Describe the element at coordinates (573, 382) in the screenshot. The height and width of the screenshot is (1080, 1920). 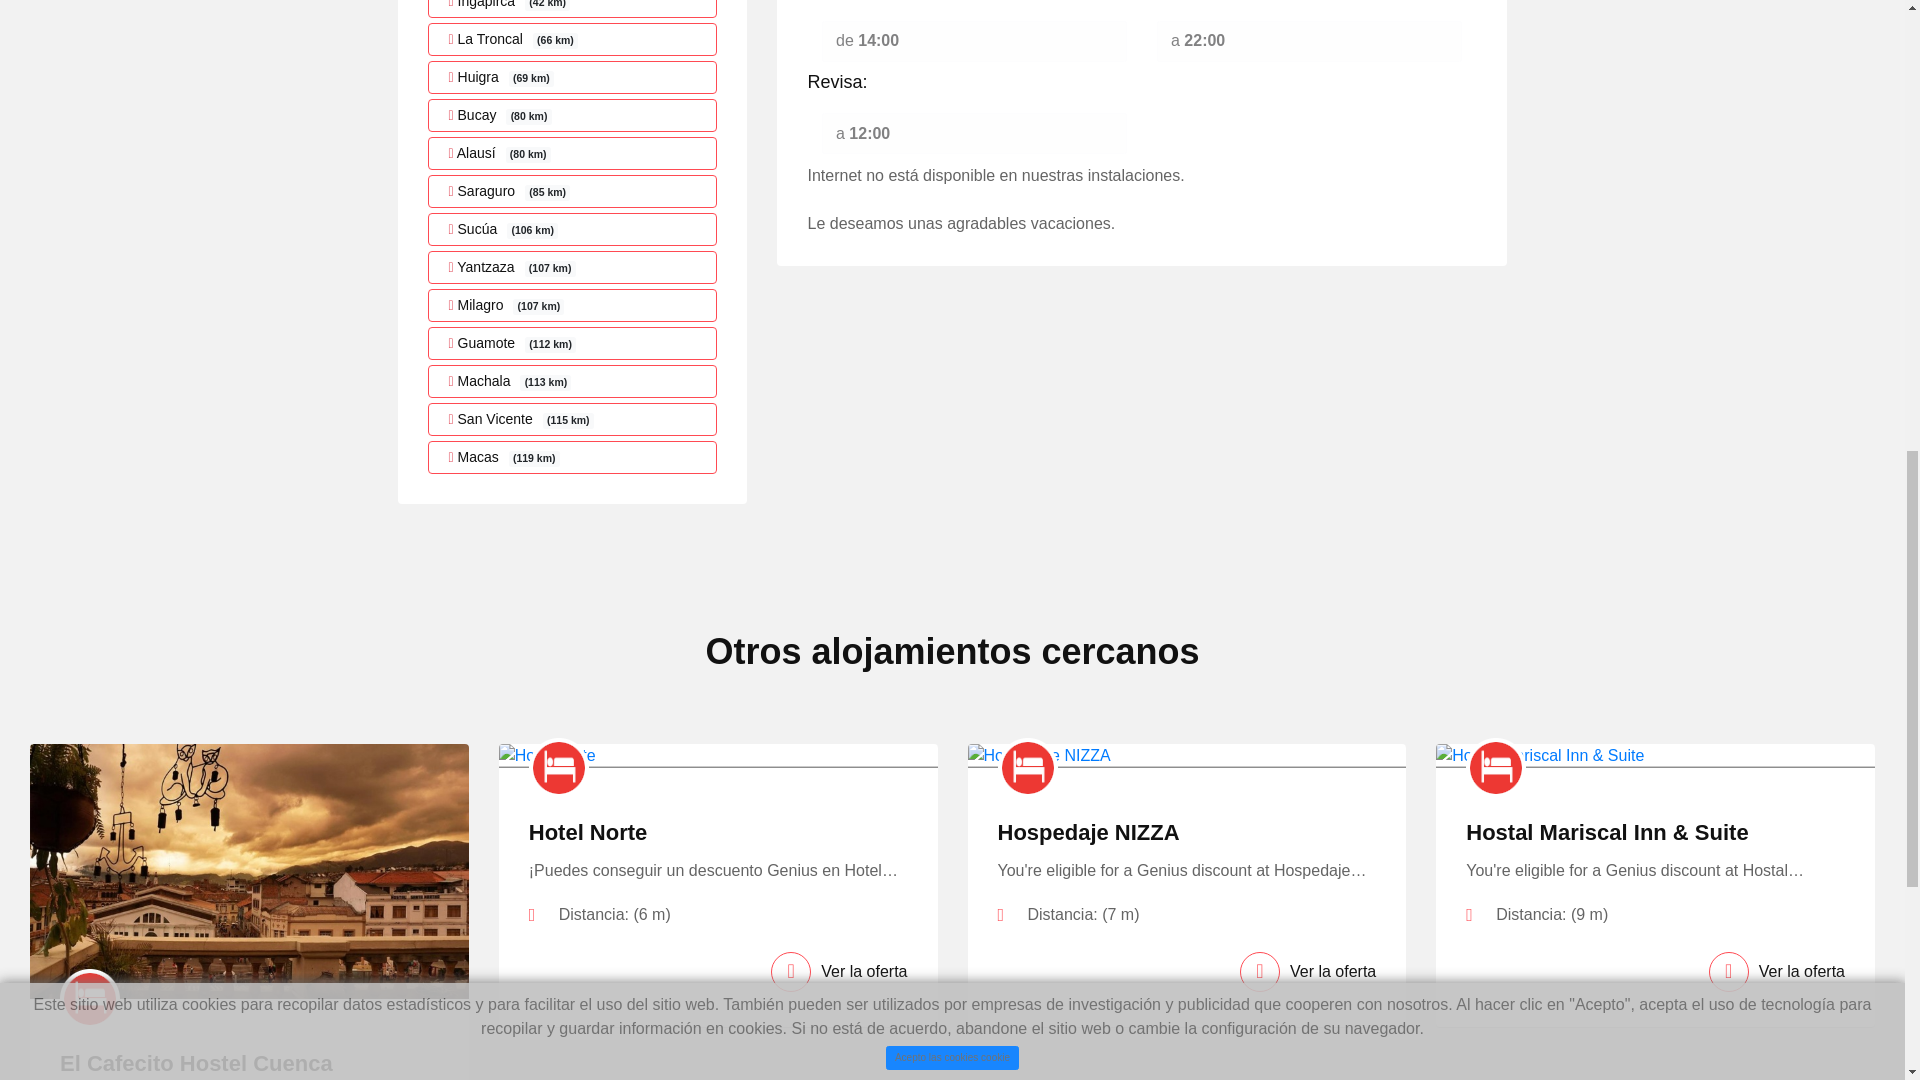
I see `Alojamiento Machala` at that location.